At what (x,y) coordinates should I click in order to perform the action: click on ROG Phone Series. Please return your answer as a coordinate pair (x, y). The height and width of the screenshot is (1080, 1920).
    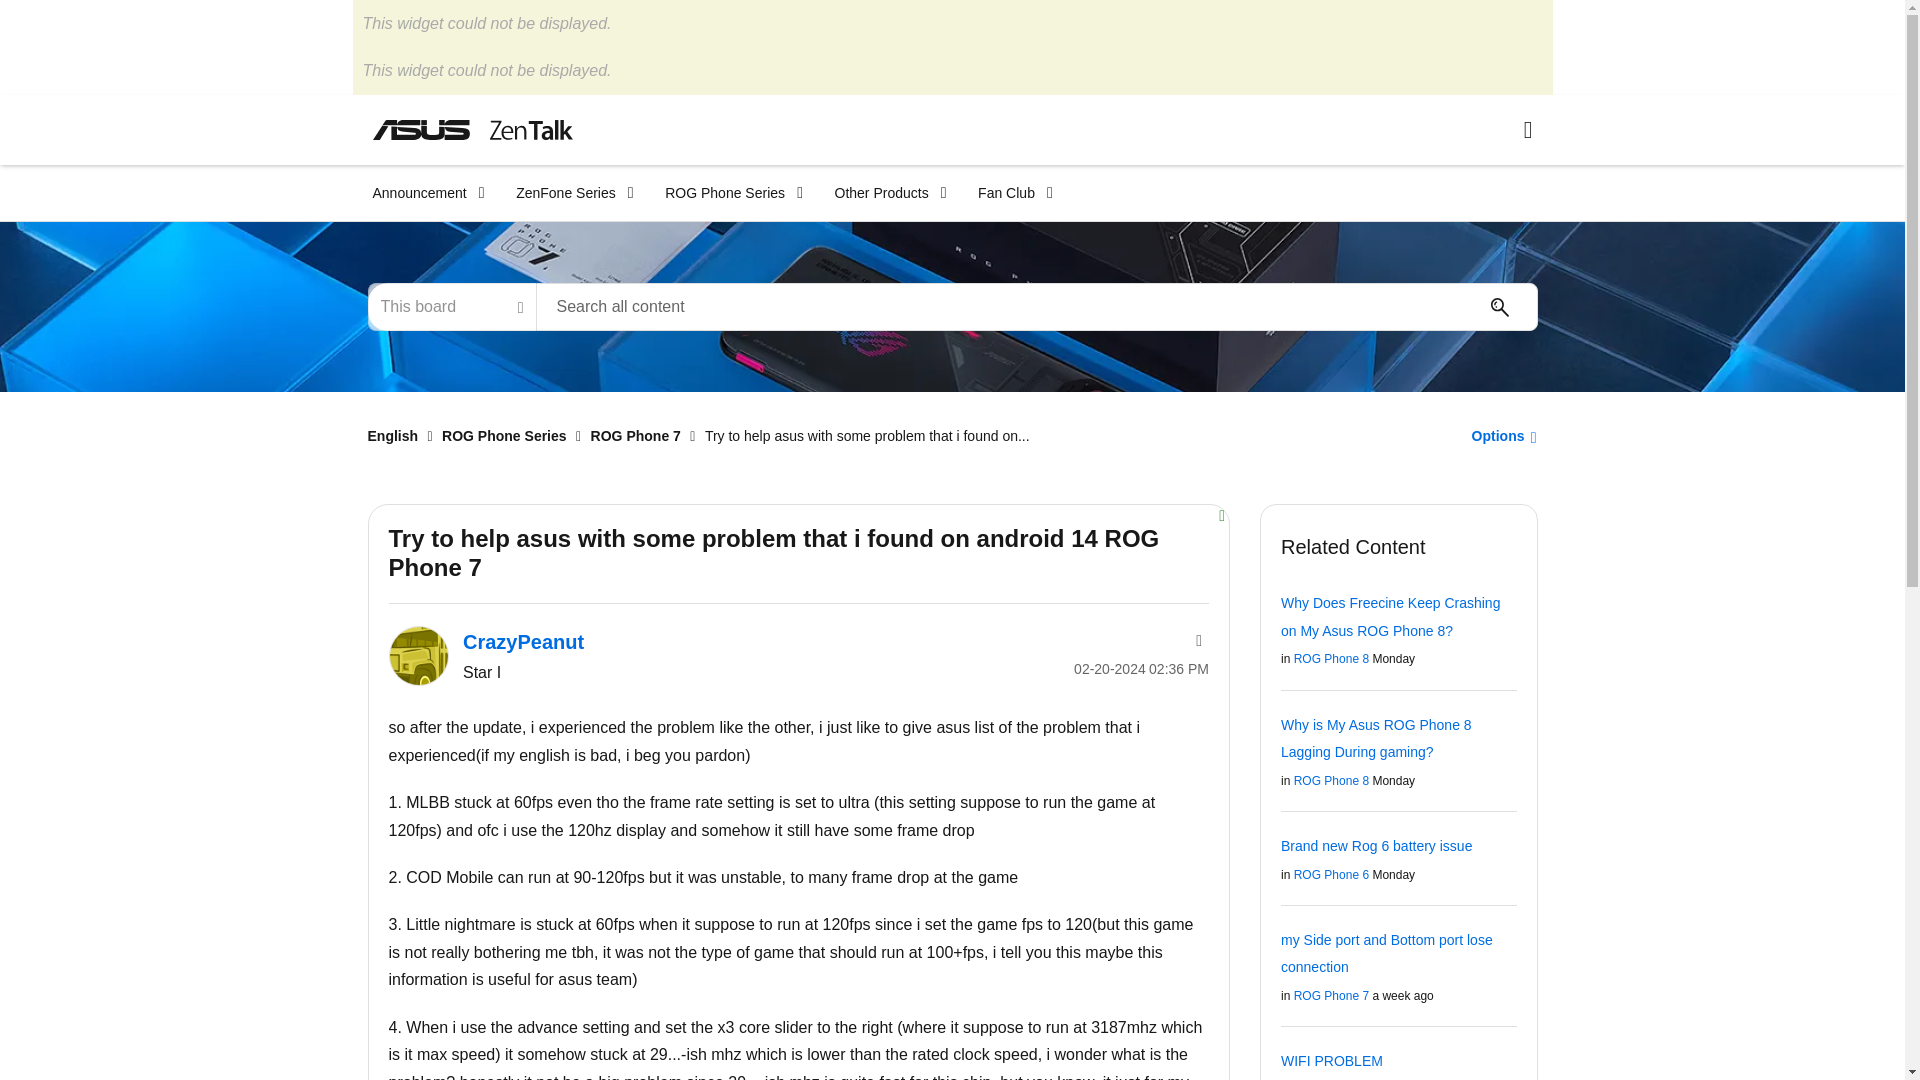
    Looking at the image, I should click on (728, 193).